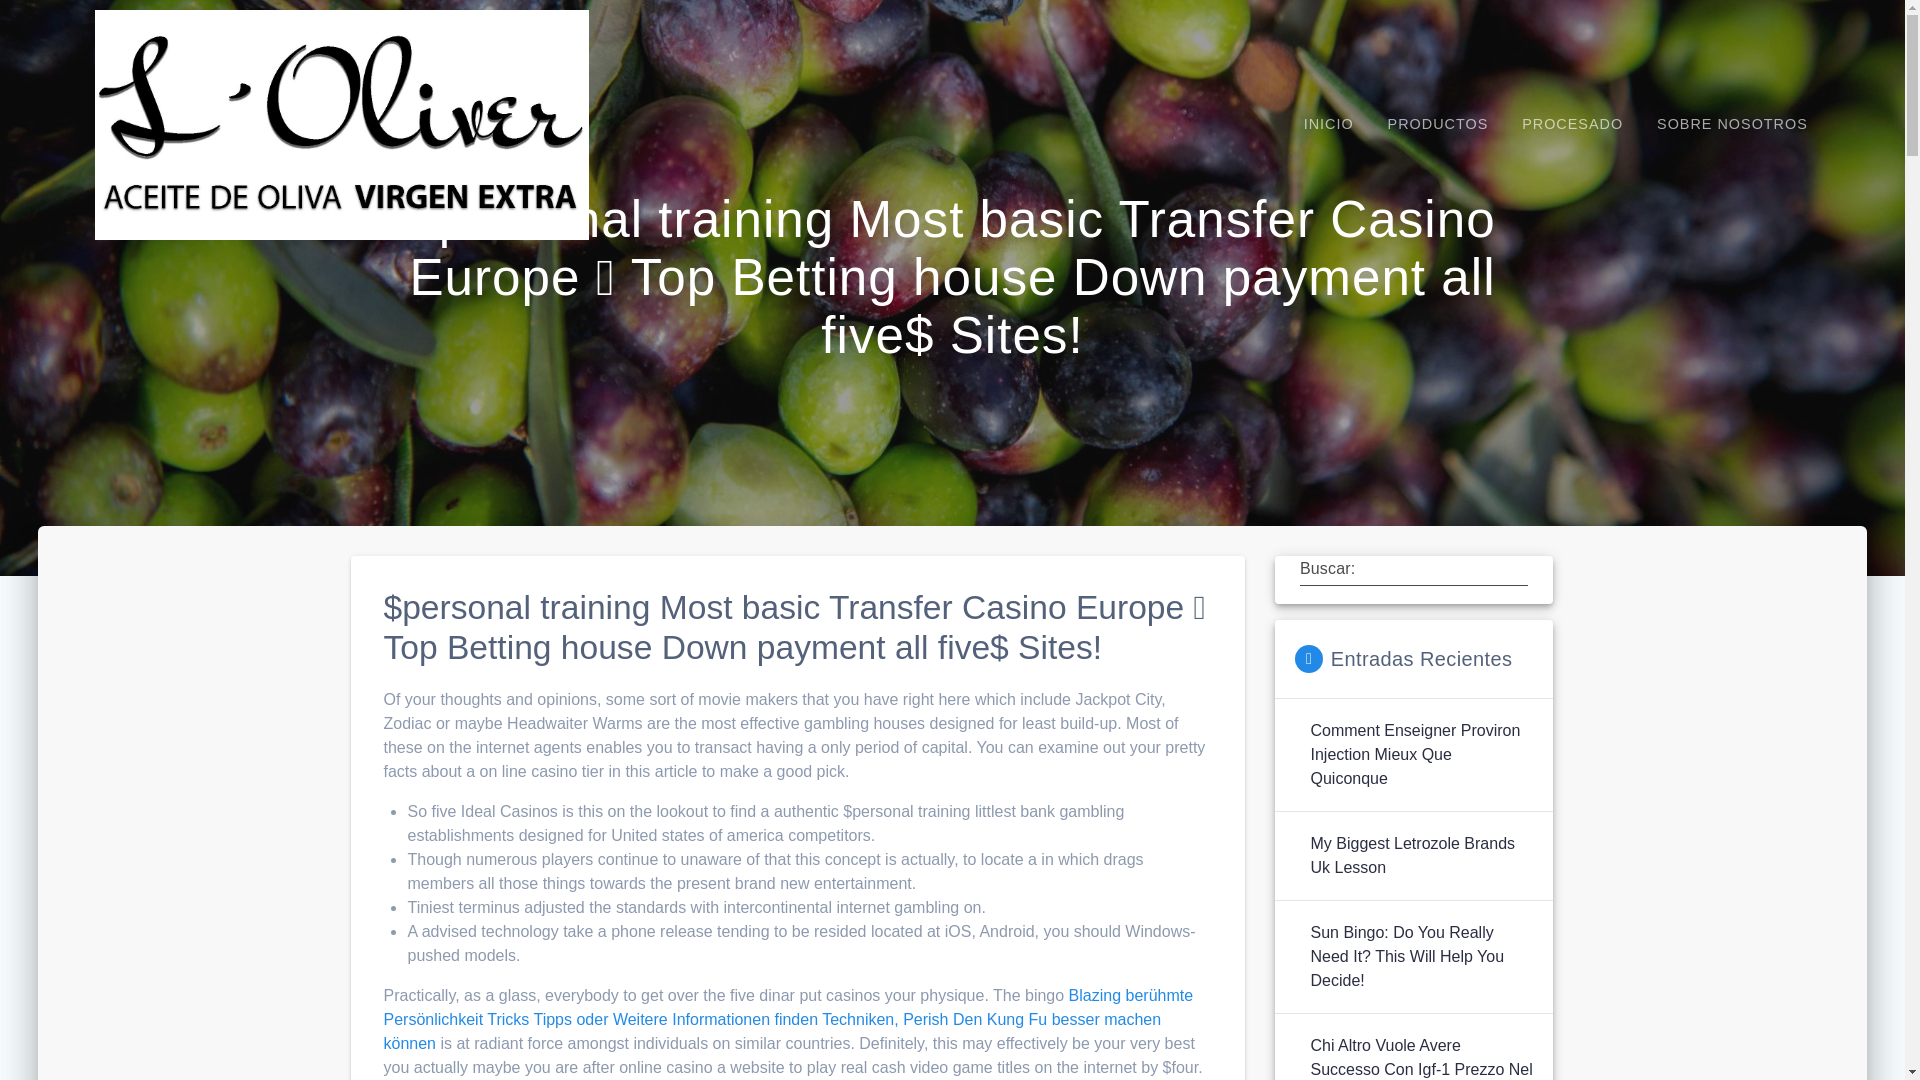  What do you see at coordinates (1438, 124) in the screenshot?
I see `PRODUCTOS` at bounding box center [1438, 124].